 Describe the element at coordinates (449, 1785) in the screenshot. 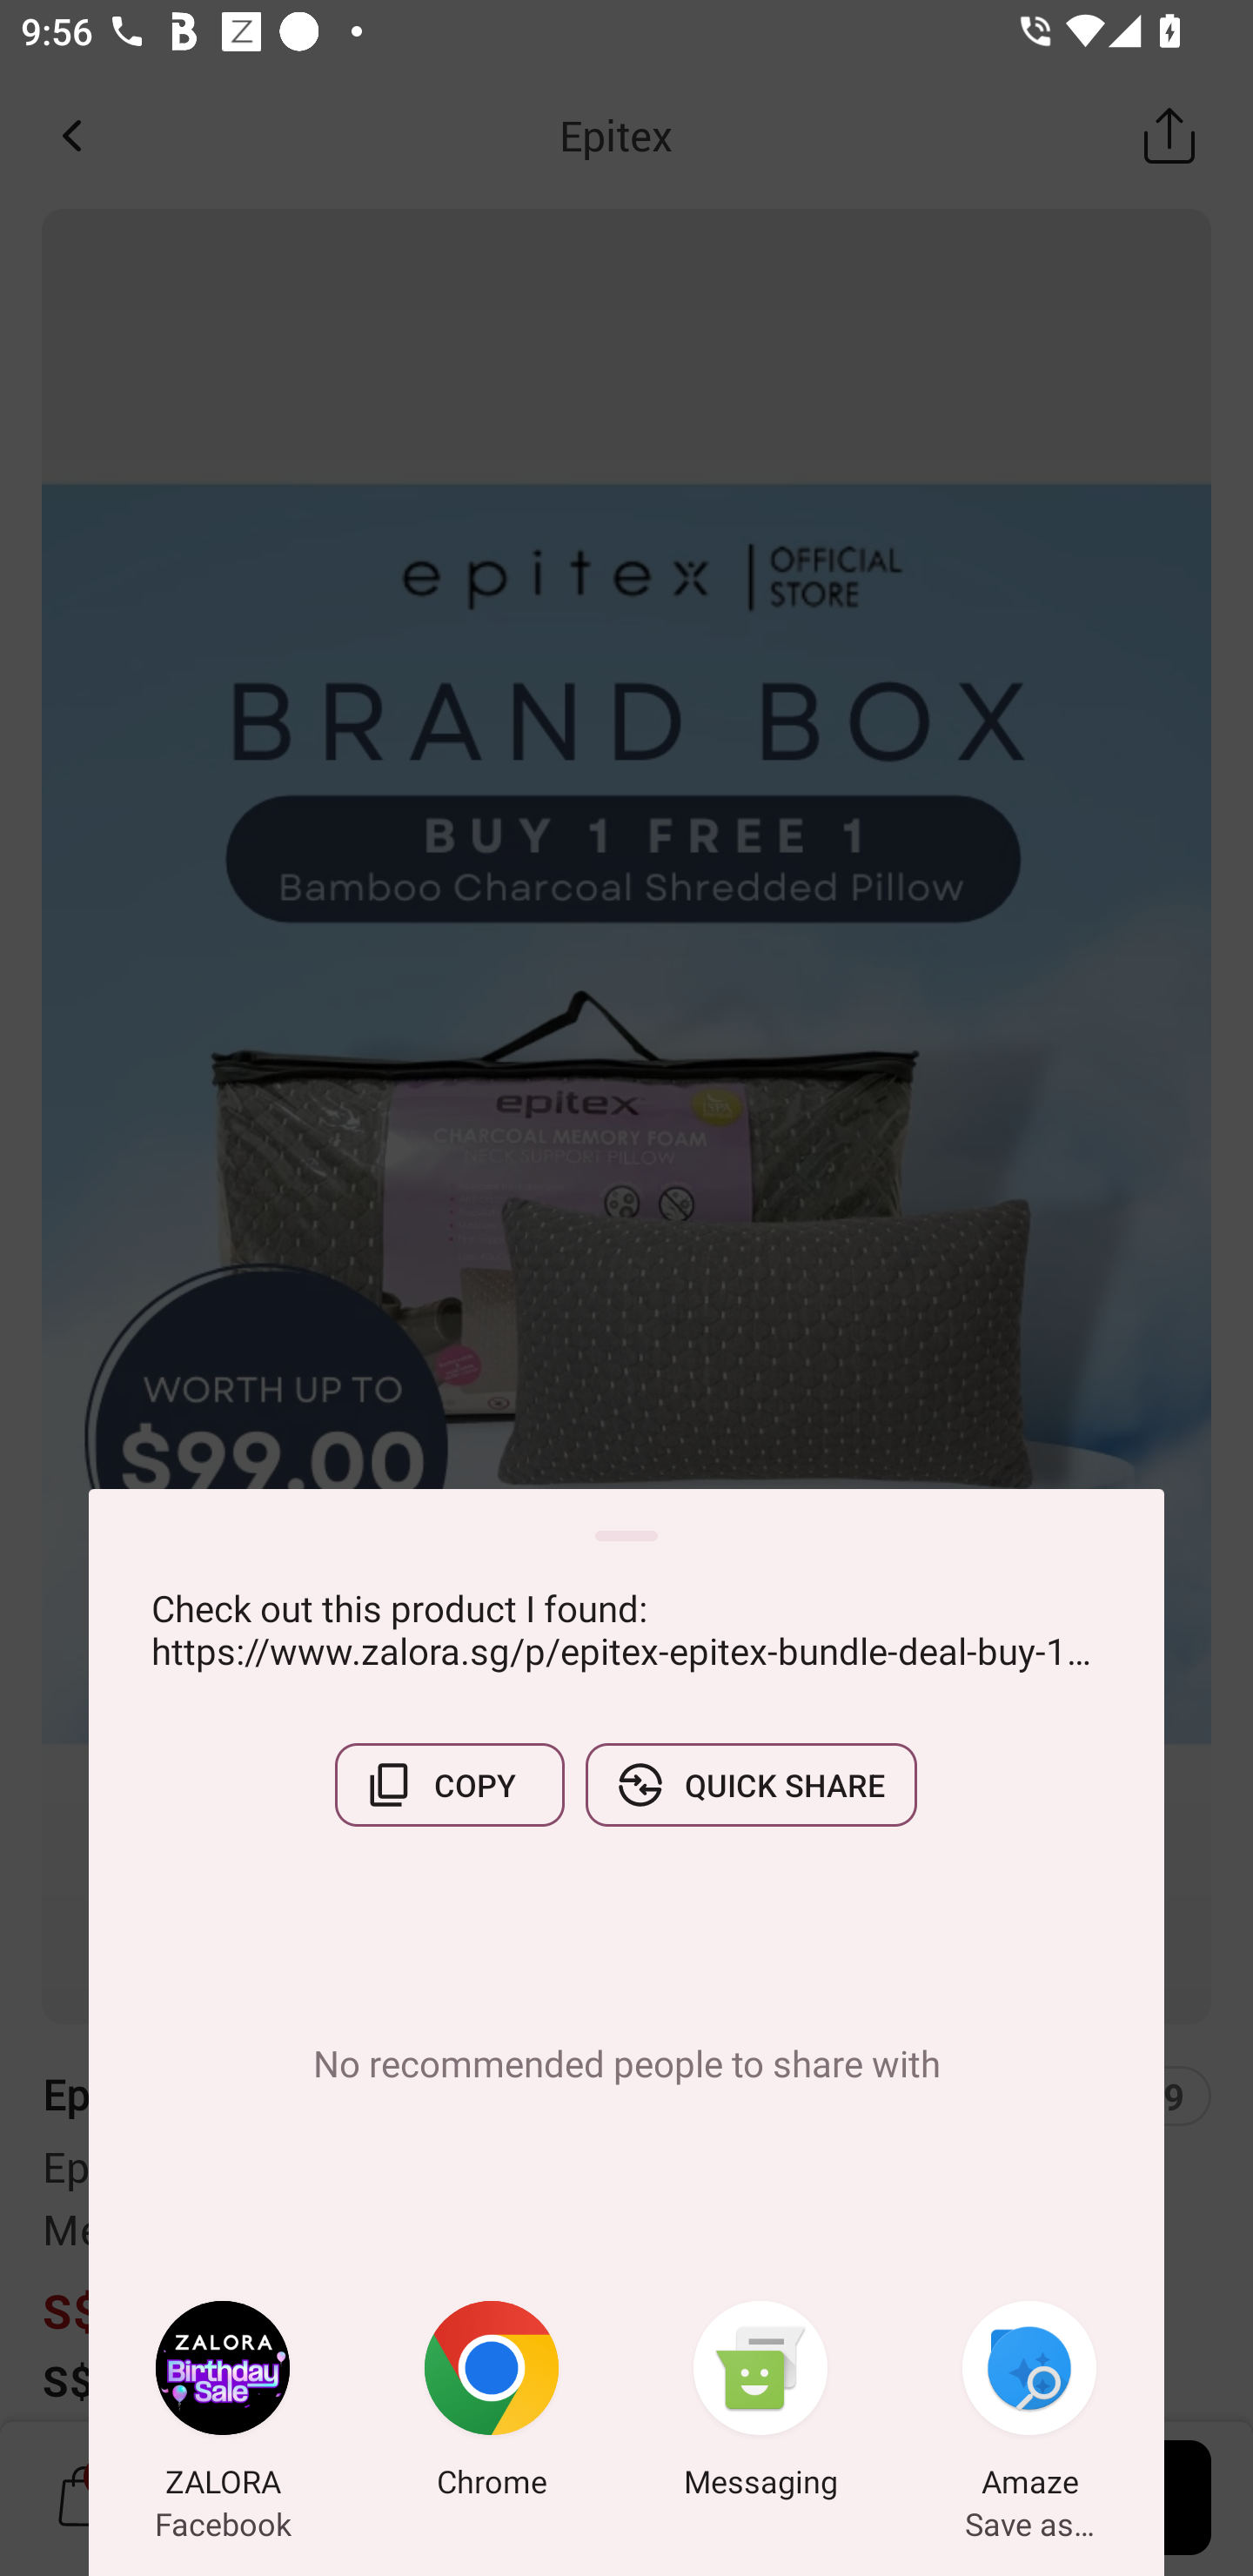

I see `COPY` at that location.